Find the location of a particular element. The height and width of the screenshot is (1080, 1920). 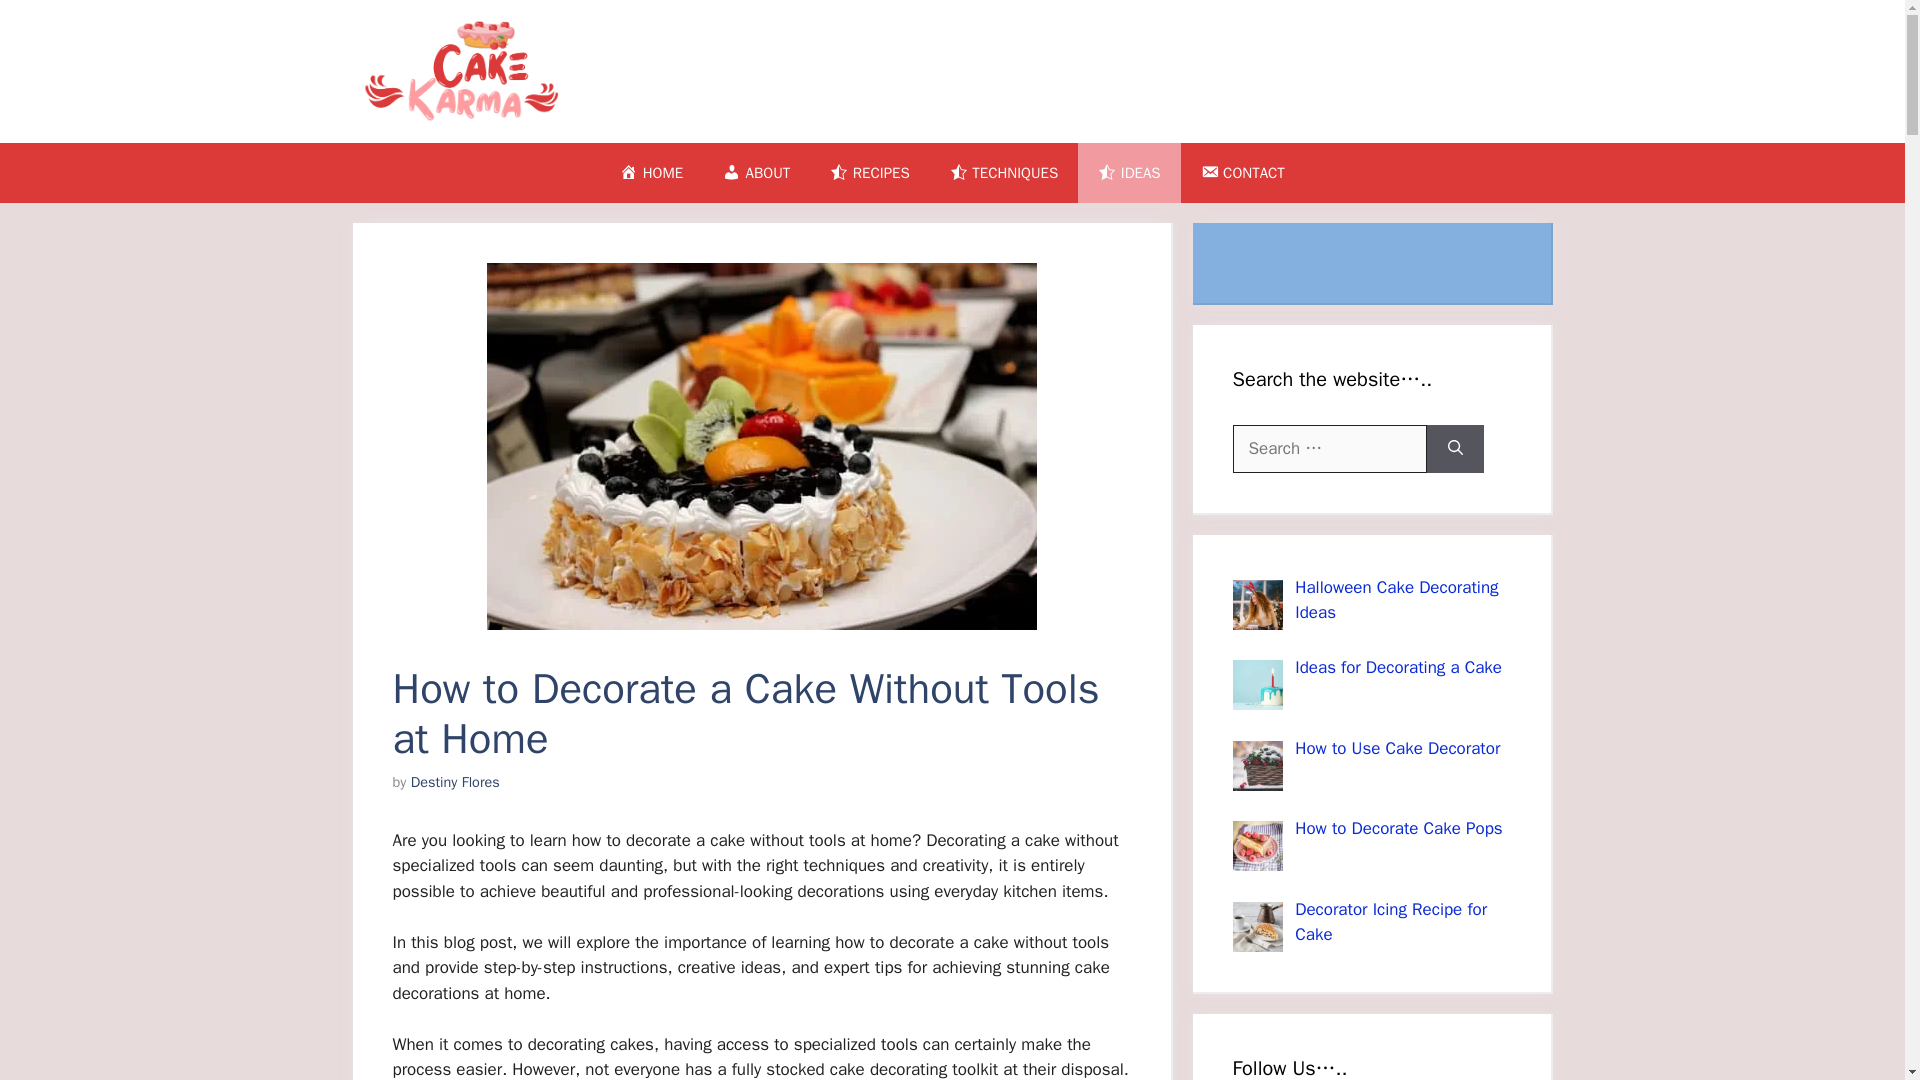

RECIPES is located at coordinates (870, 172).